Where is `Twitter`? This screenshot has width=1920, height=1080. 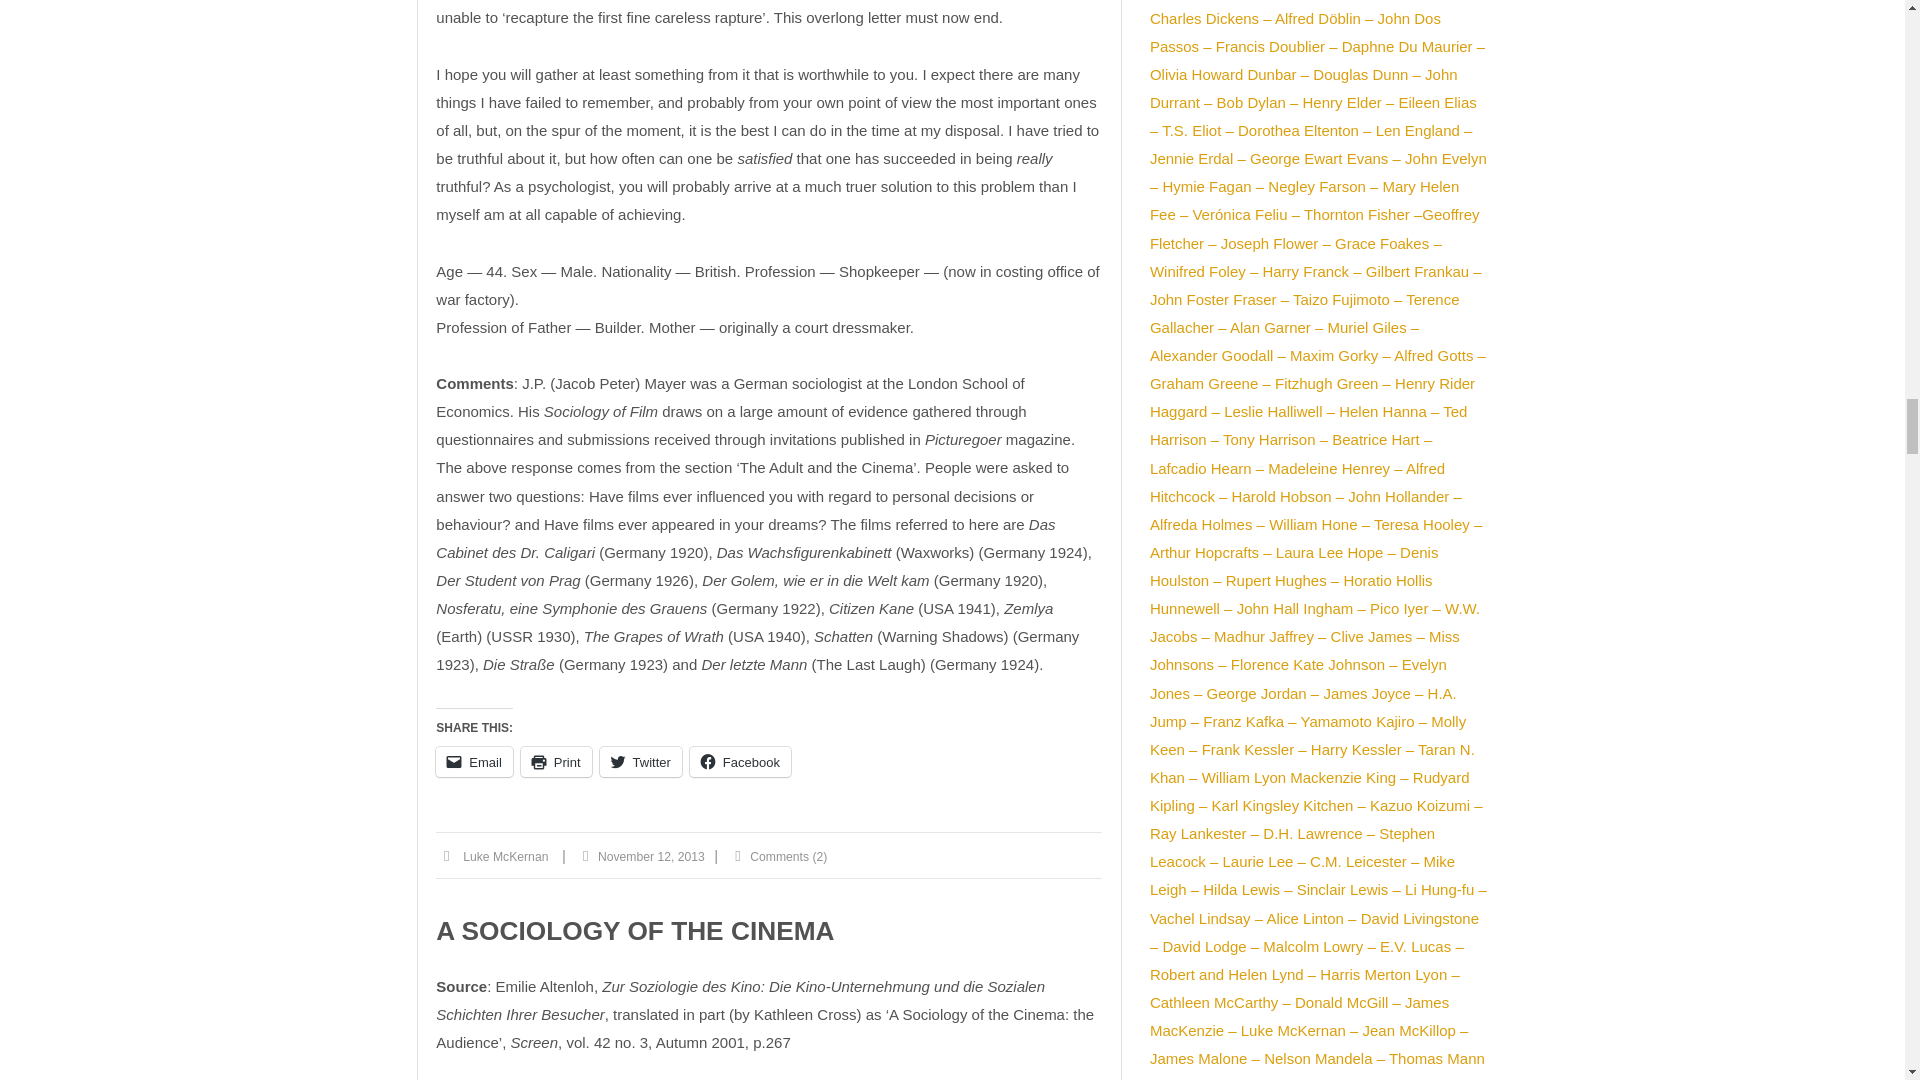
Twitter is located at coordinates (640, 762).